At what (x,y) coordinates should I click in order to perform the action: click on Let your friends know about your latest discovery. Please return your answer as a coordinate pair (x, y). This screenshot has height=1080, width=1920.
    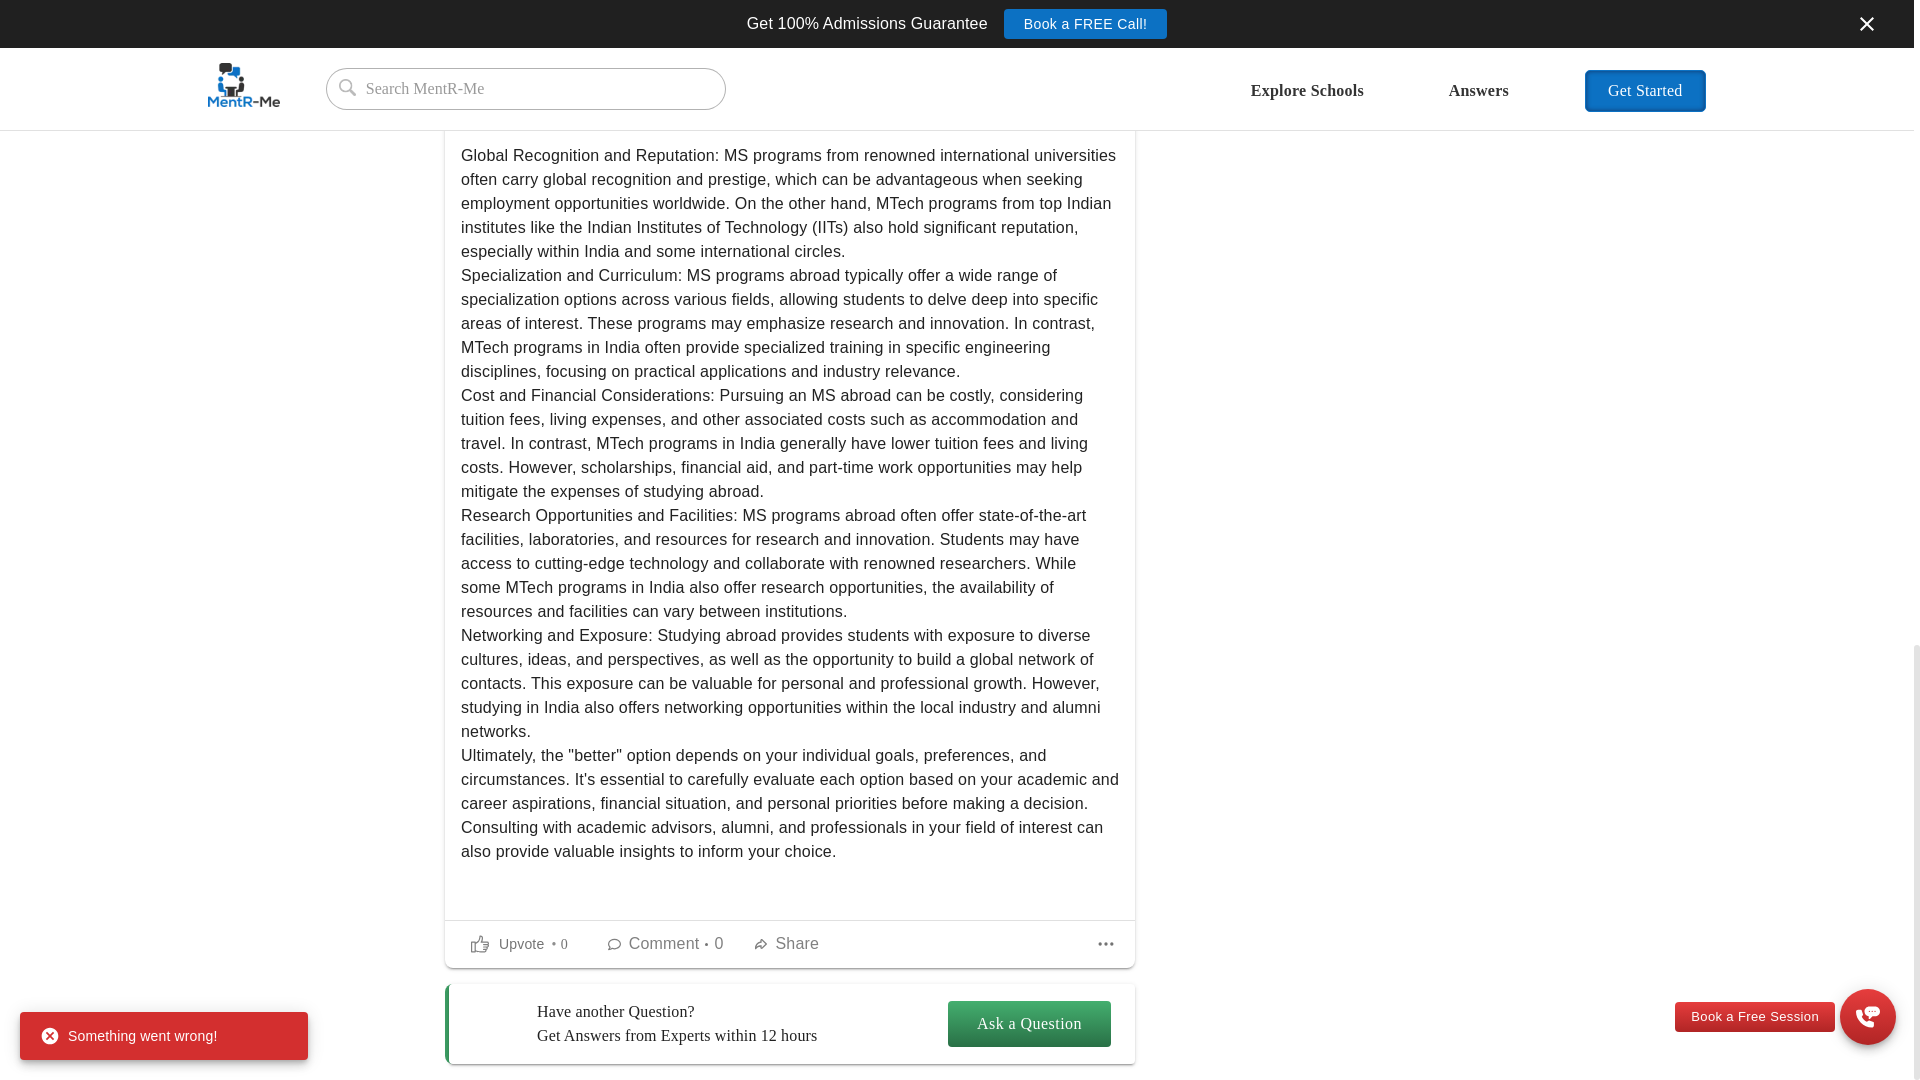
    Looking at the image, I should click on (788, 944).